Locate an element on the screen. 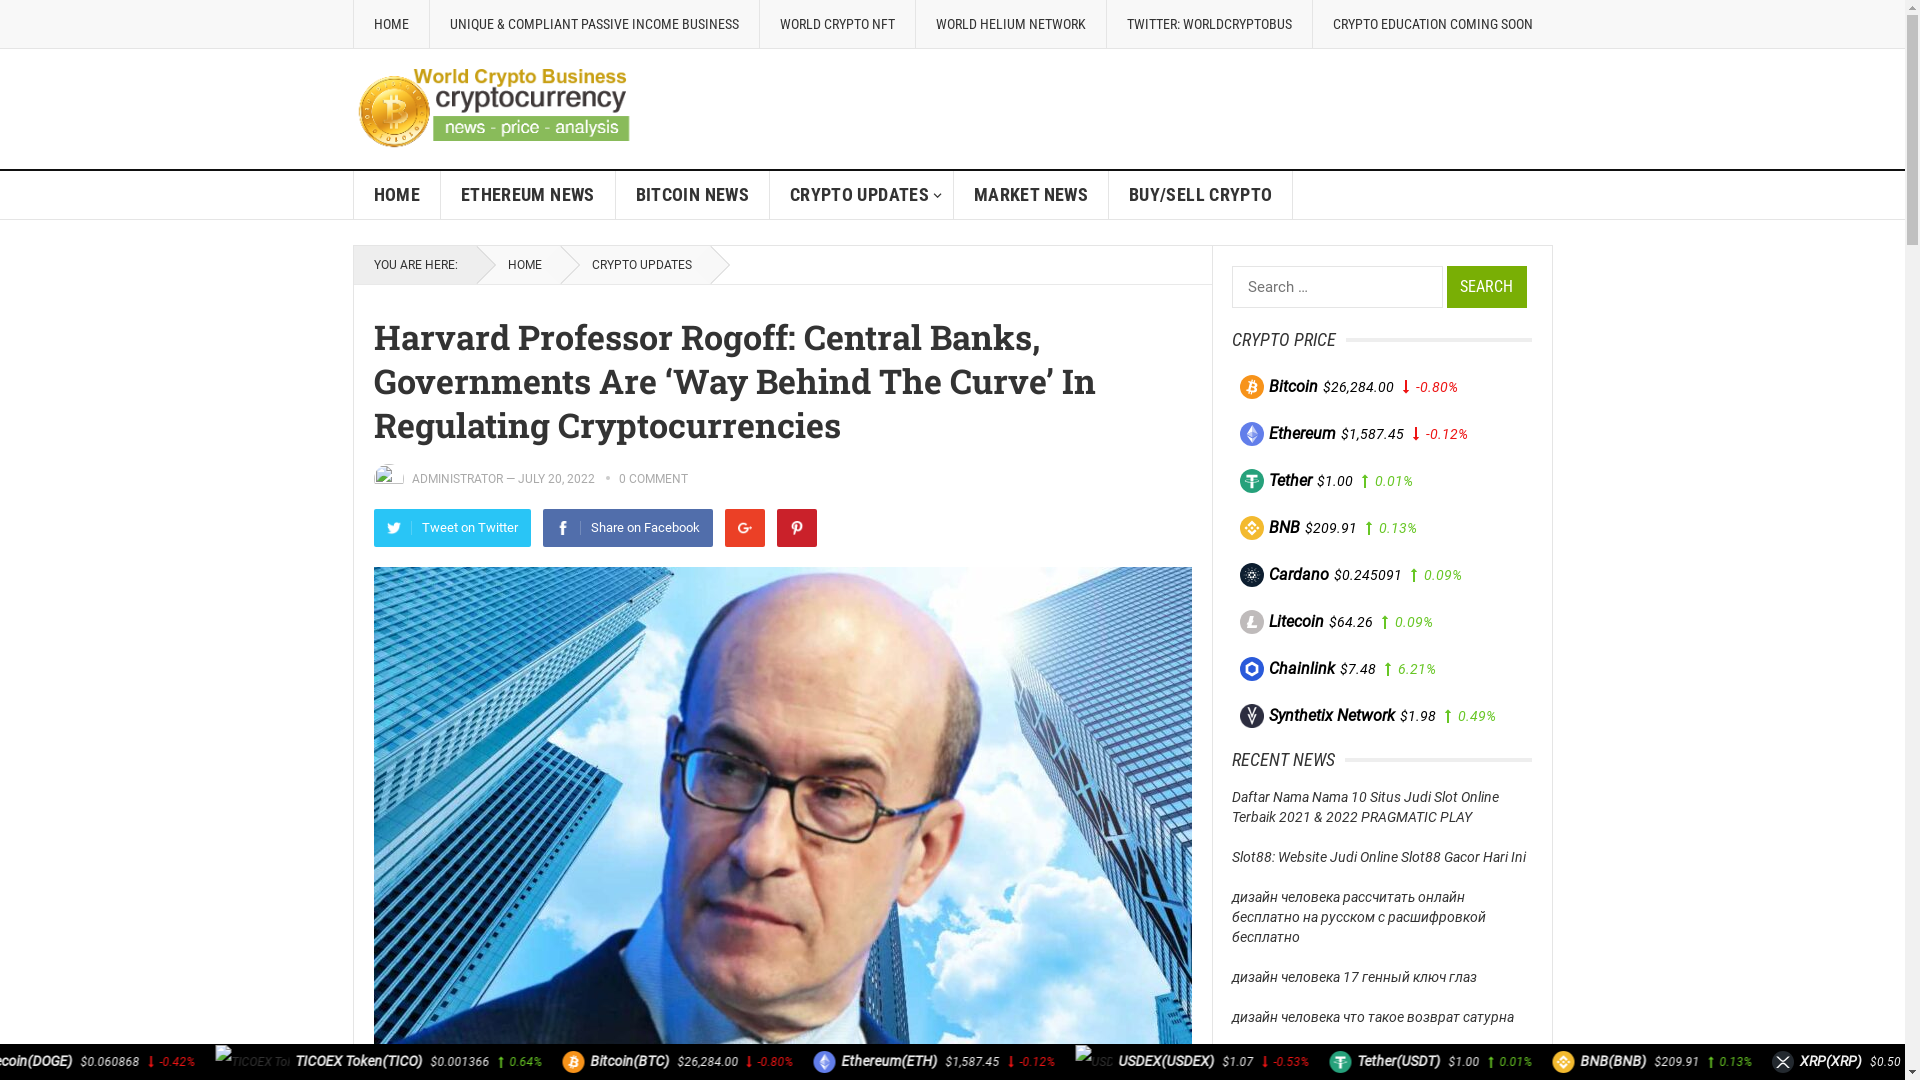  CRYPTO EDUCATION COMING SOON is located at coordinates (1432, 24).